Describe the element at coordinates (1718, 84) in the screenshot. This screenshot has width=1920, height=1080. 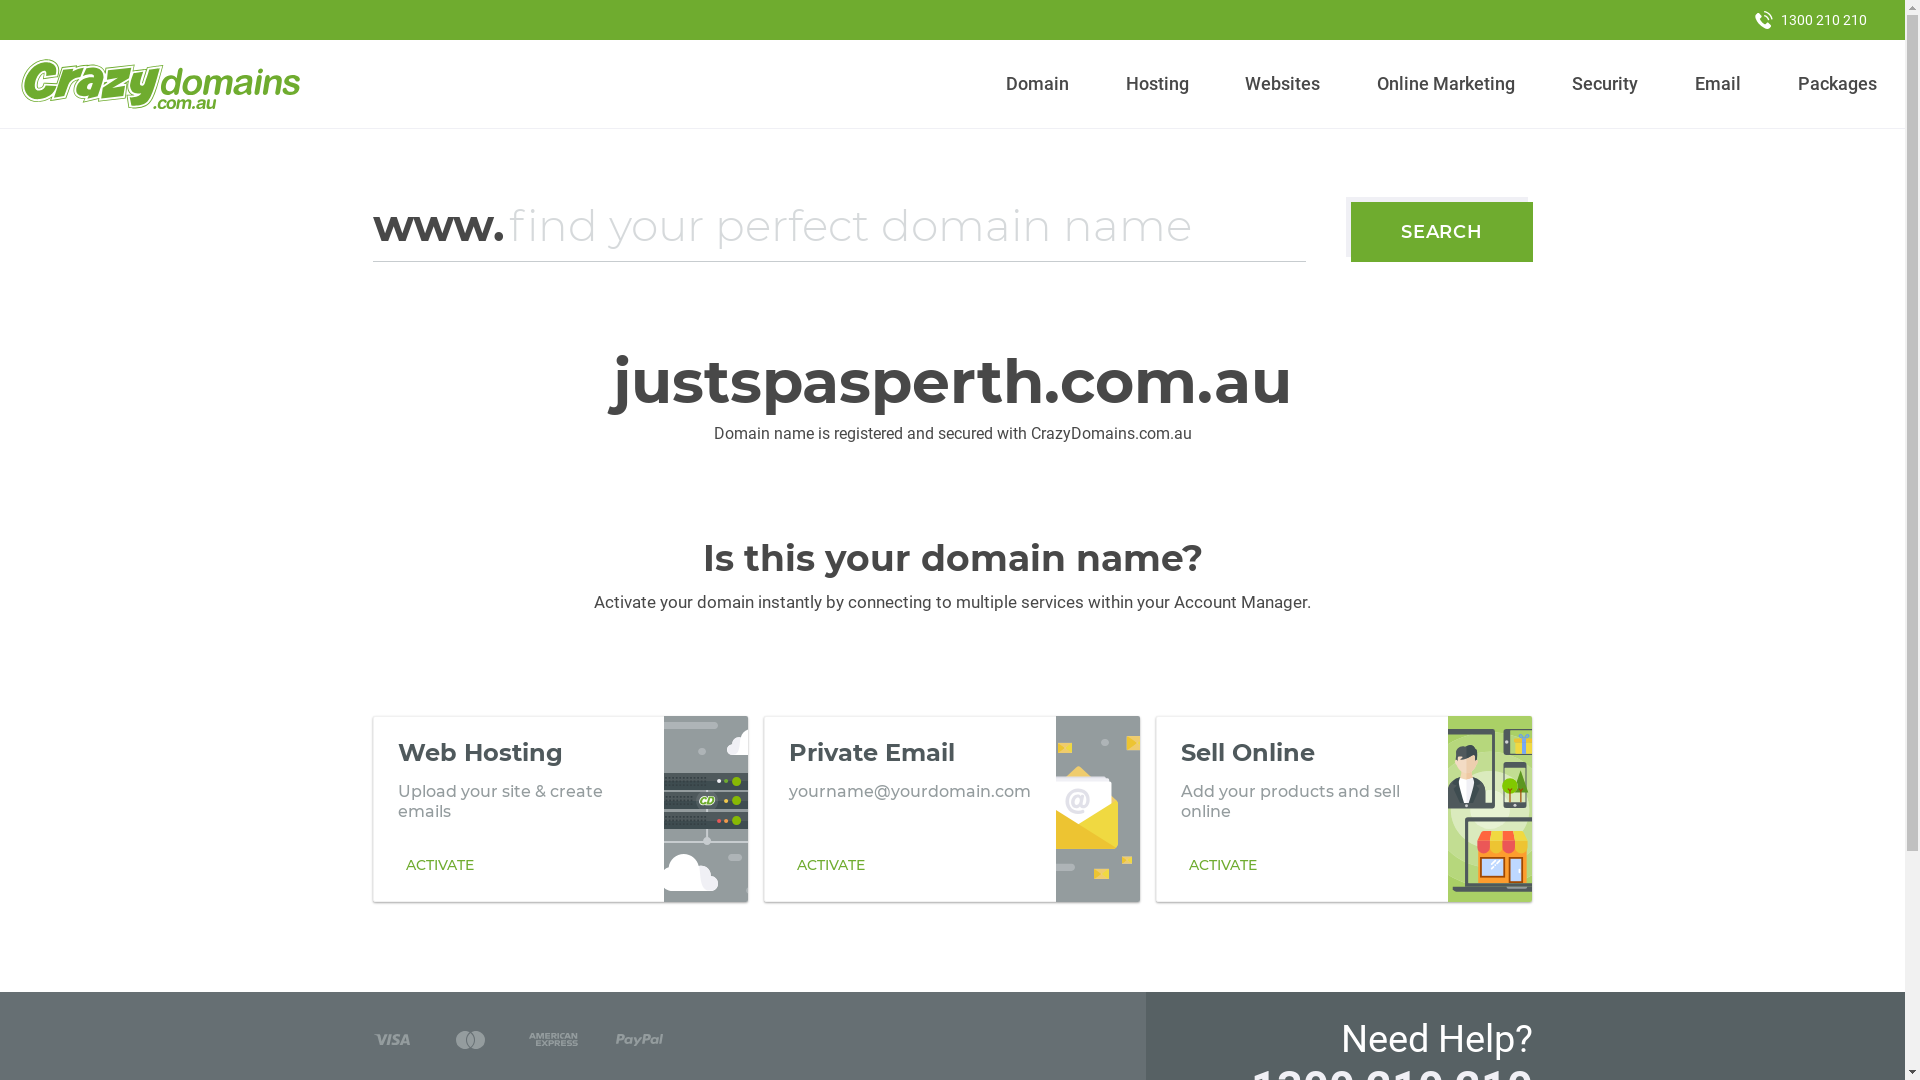
I see `Email` at that location.